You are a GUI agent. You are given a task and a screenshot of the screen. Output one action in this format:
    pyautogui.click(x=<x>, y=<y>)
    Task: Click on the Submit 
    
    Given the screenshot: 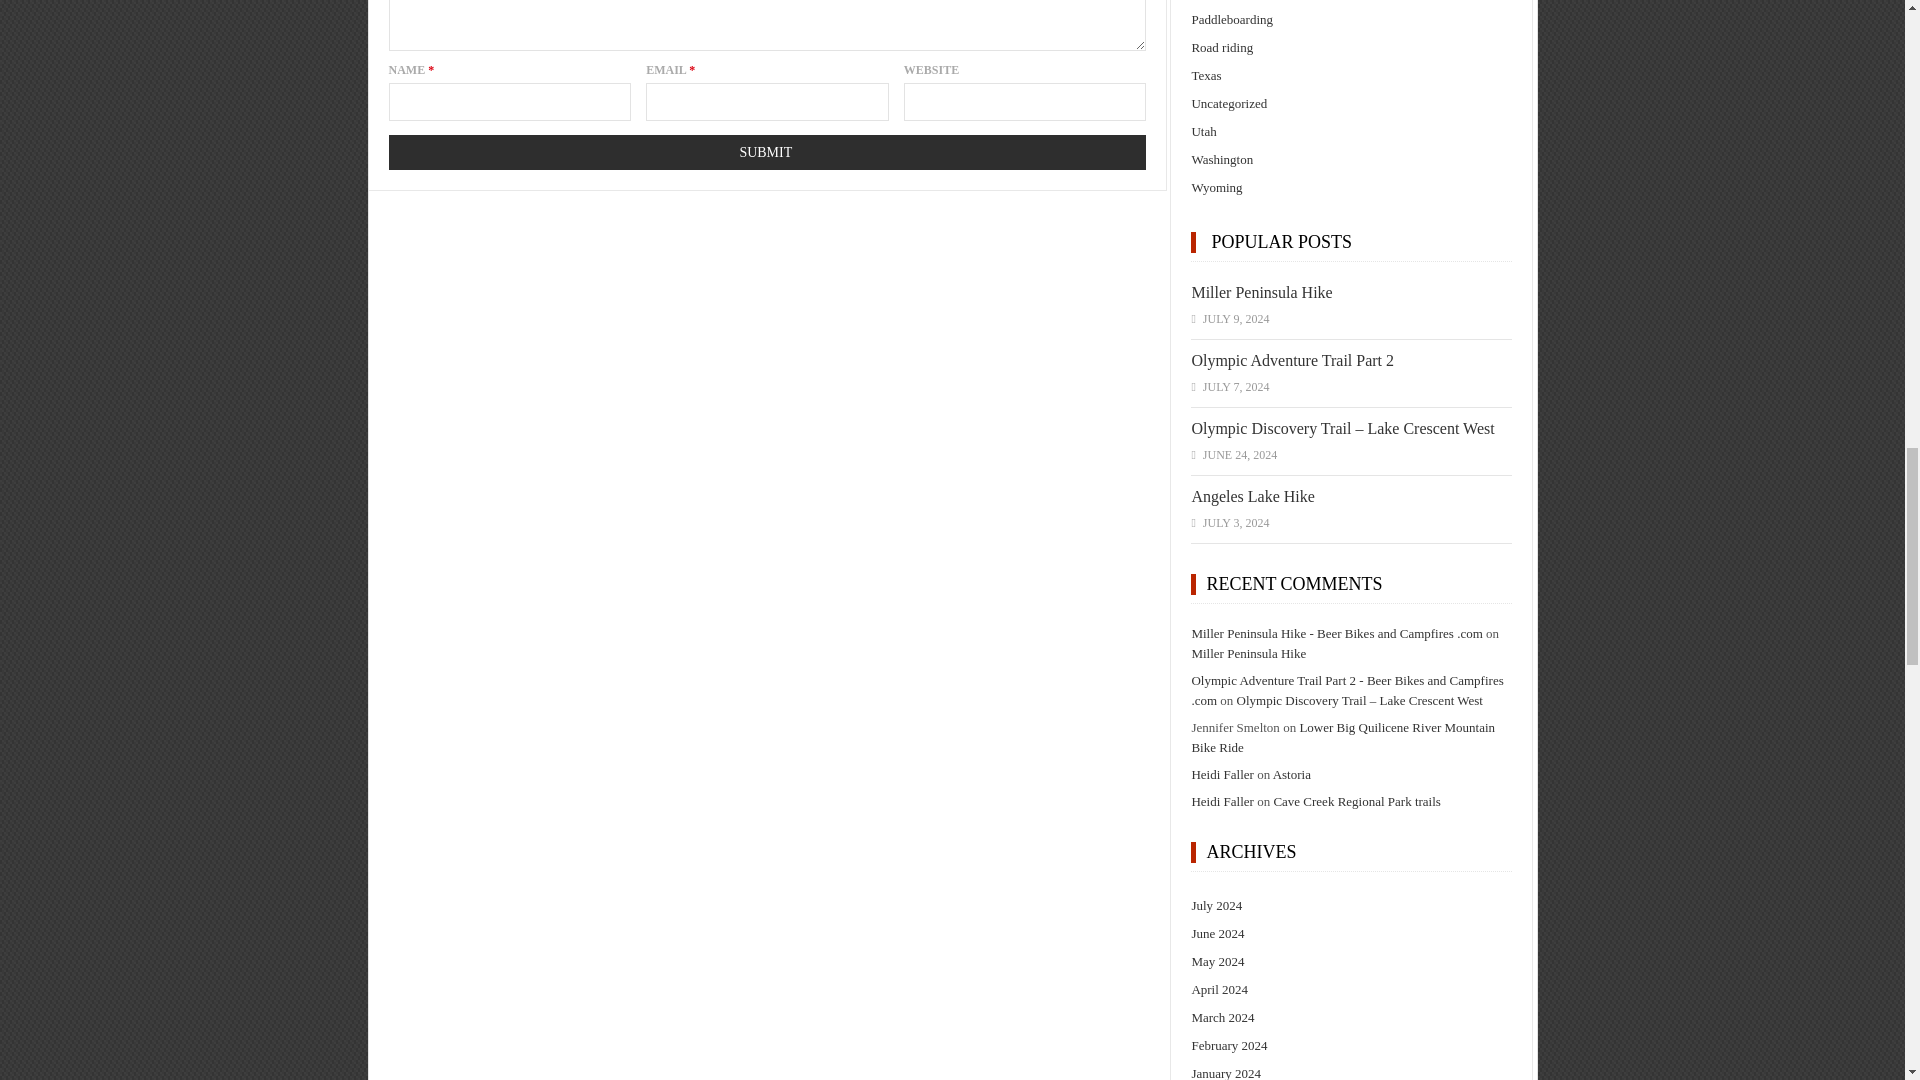 What is the action you would take?
    pyautogui.click(x=766, y=152)
    